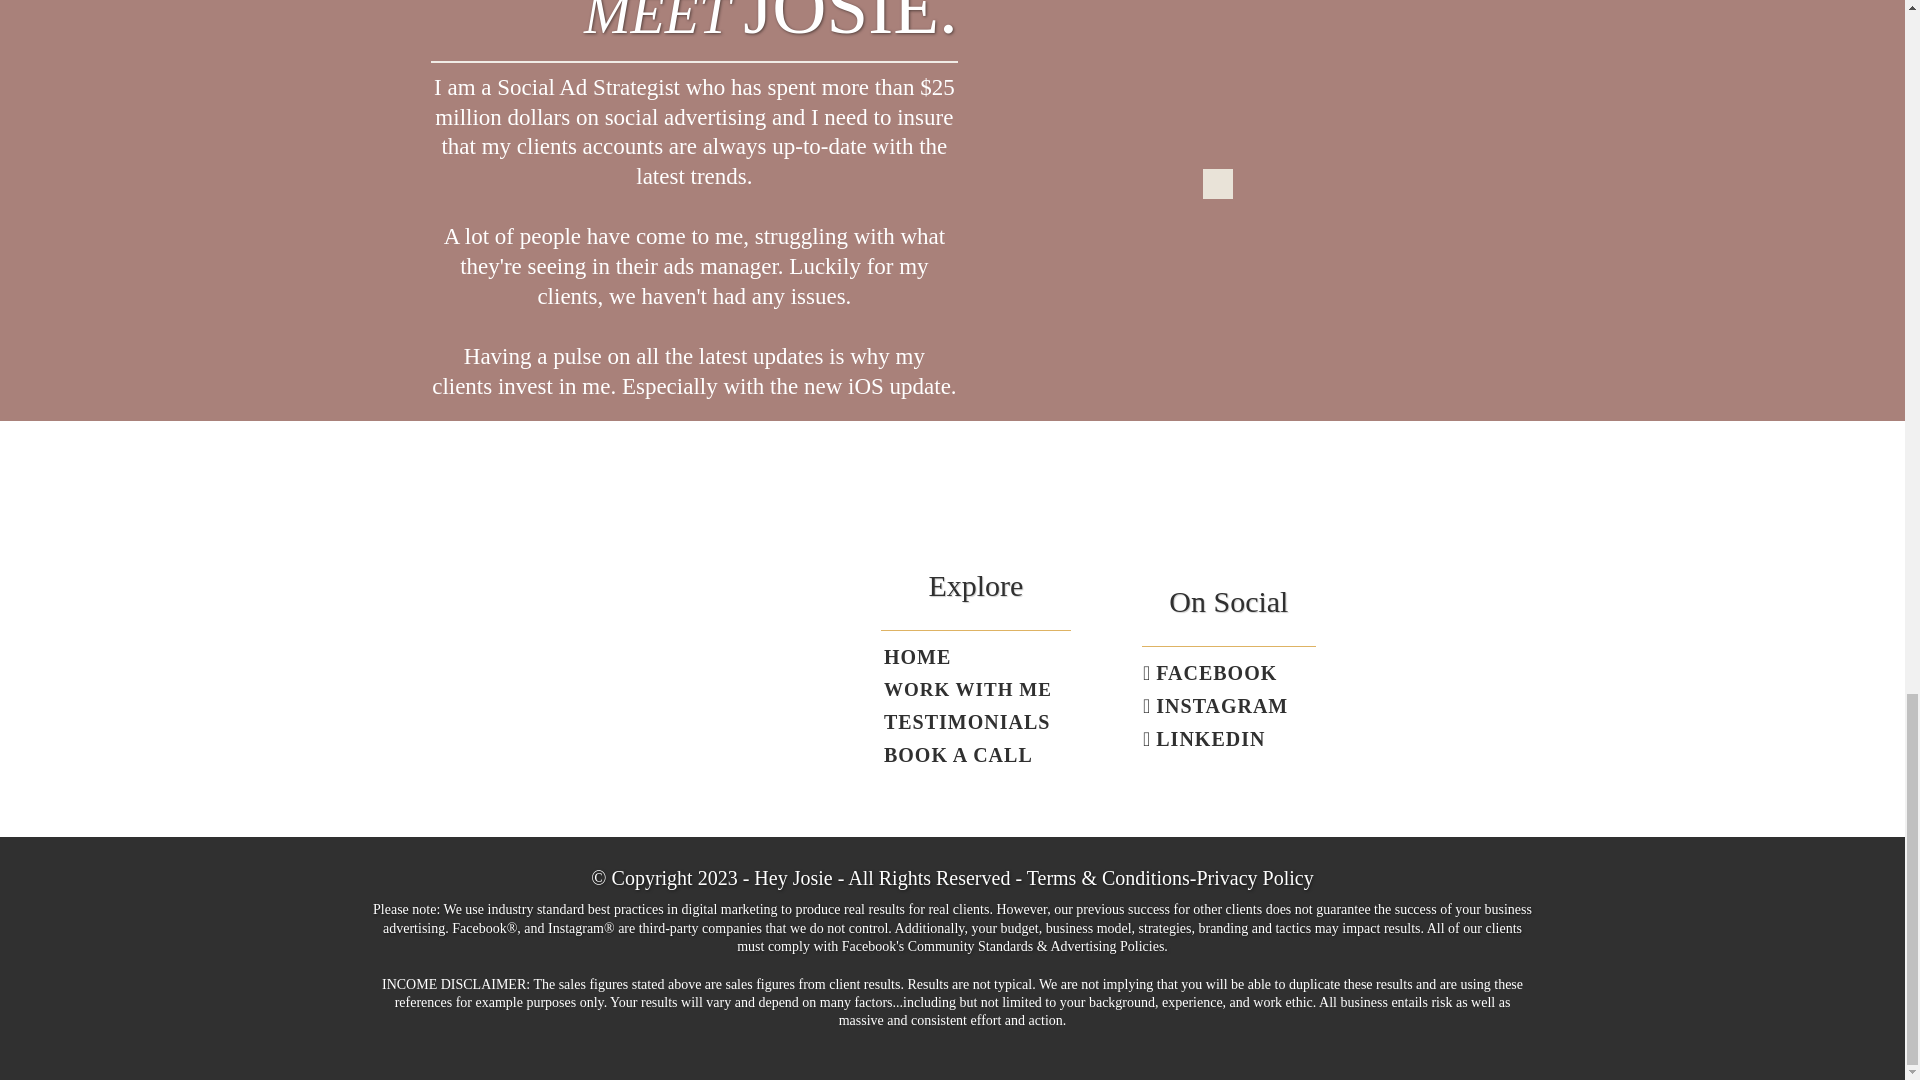 The height and width of the screenshot is (1080, 1920). Describe the element at coordinates (917, 657) in the screenshot. I see `HOME` at that location.